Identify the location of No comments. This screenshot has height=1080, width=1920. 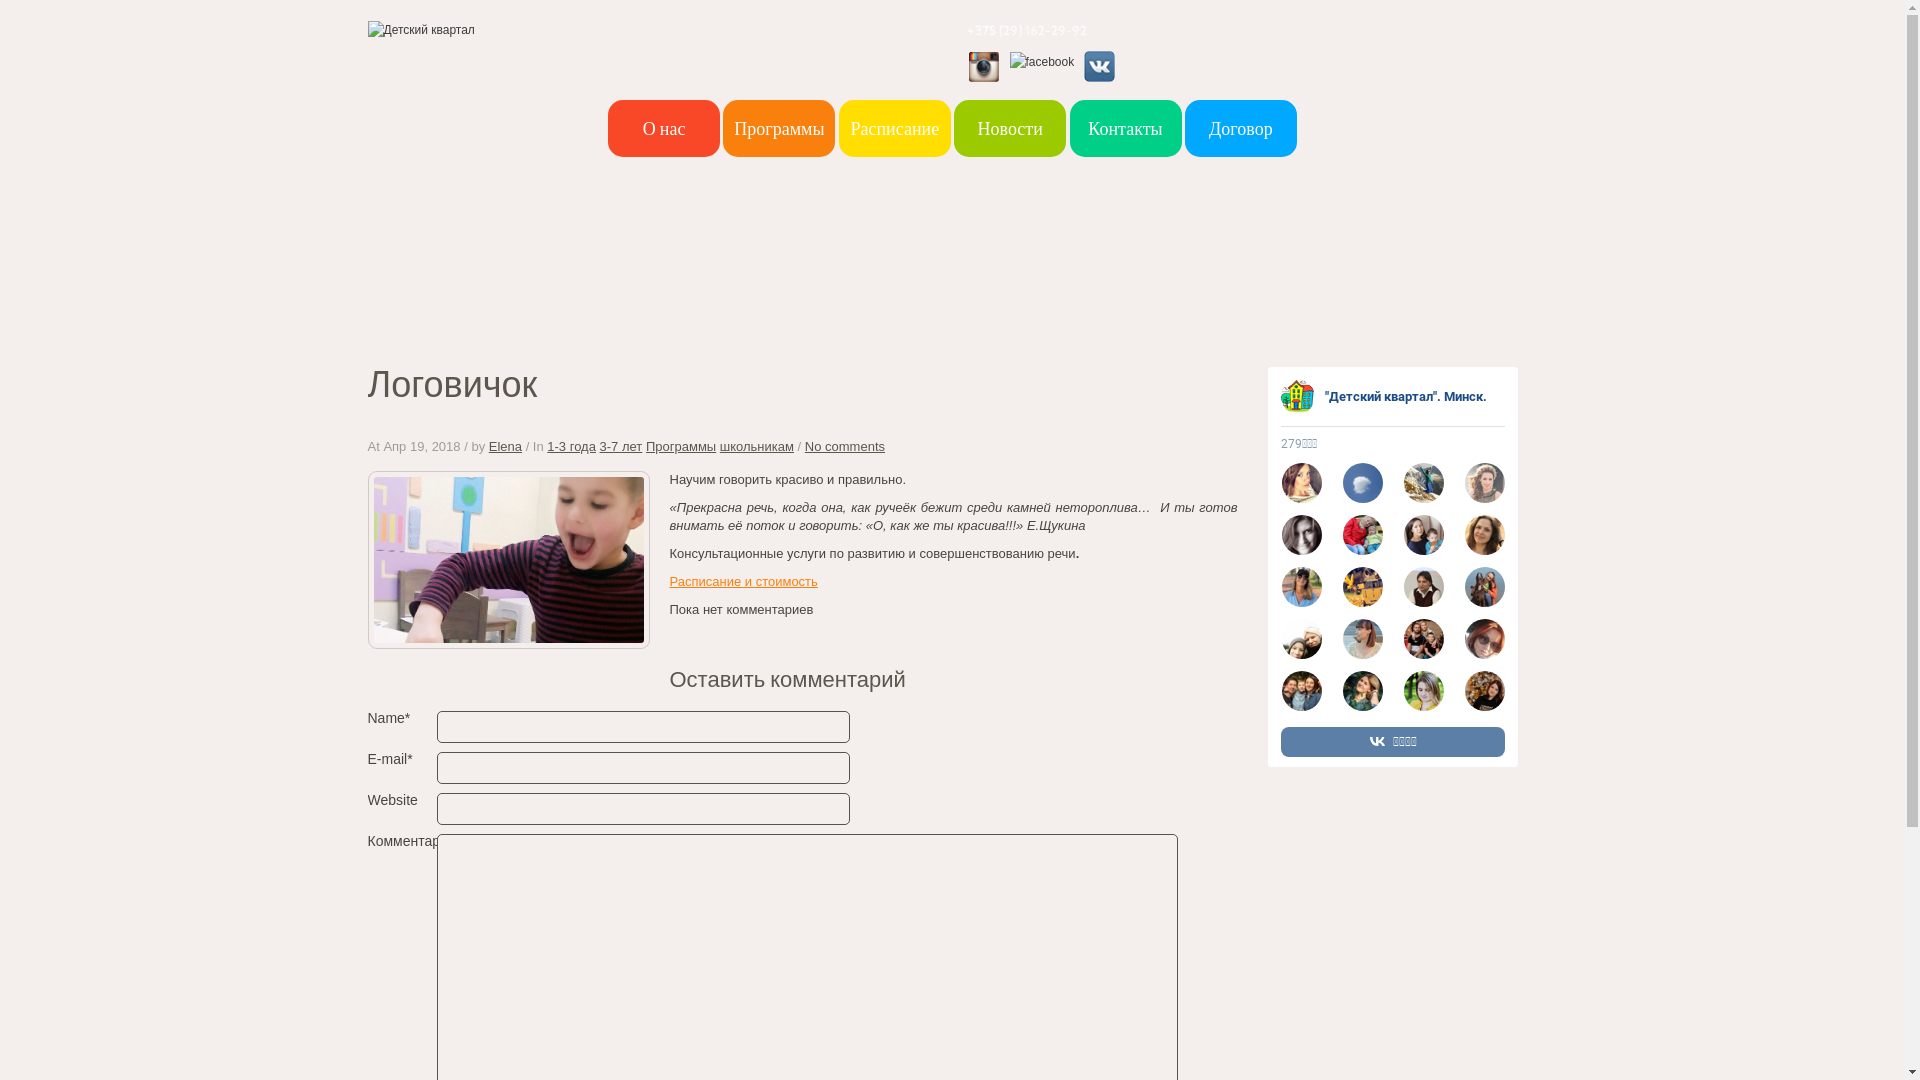
(845, 446).